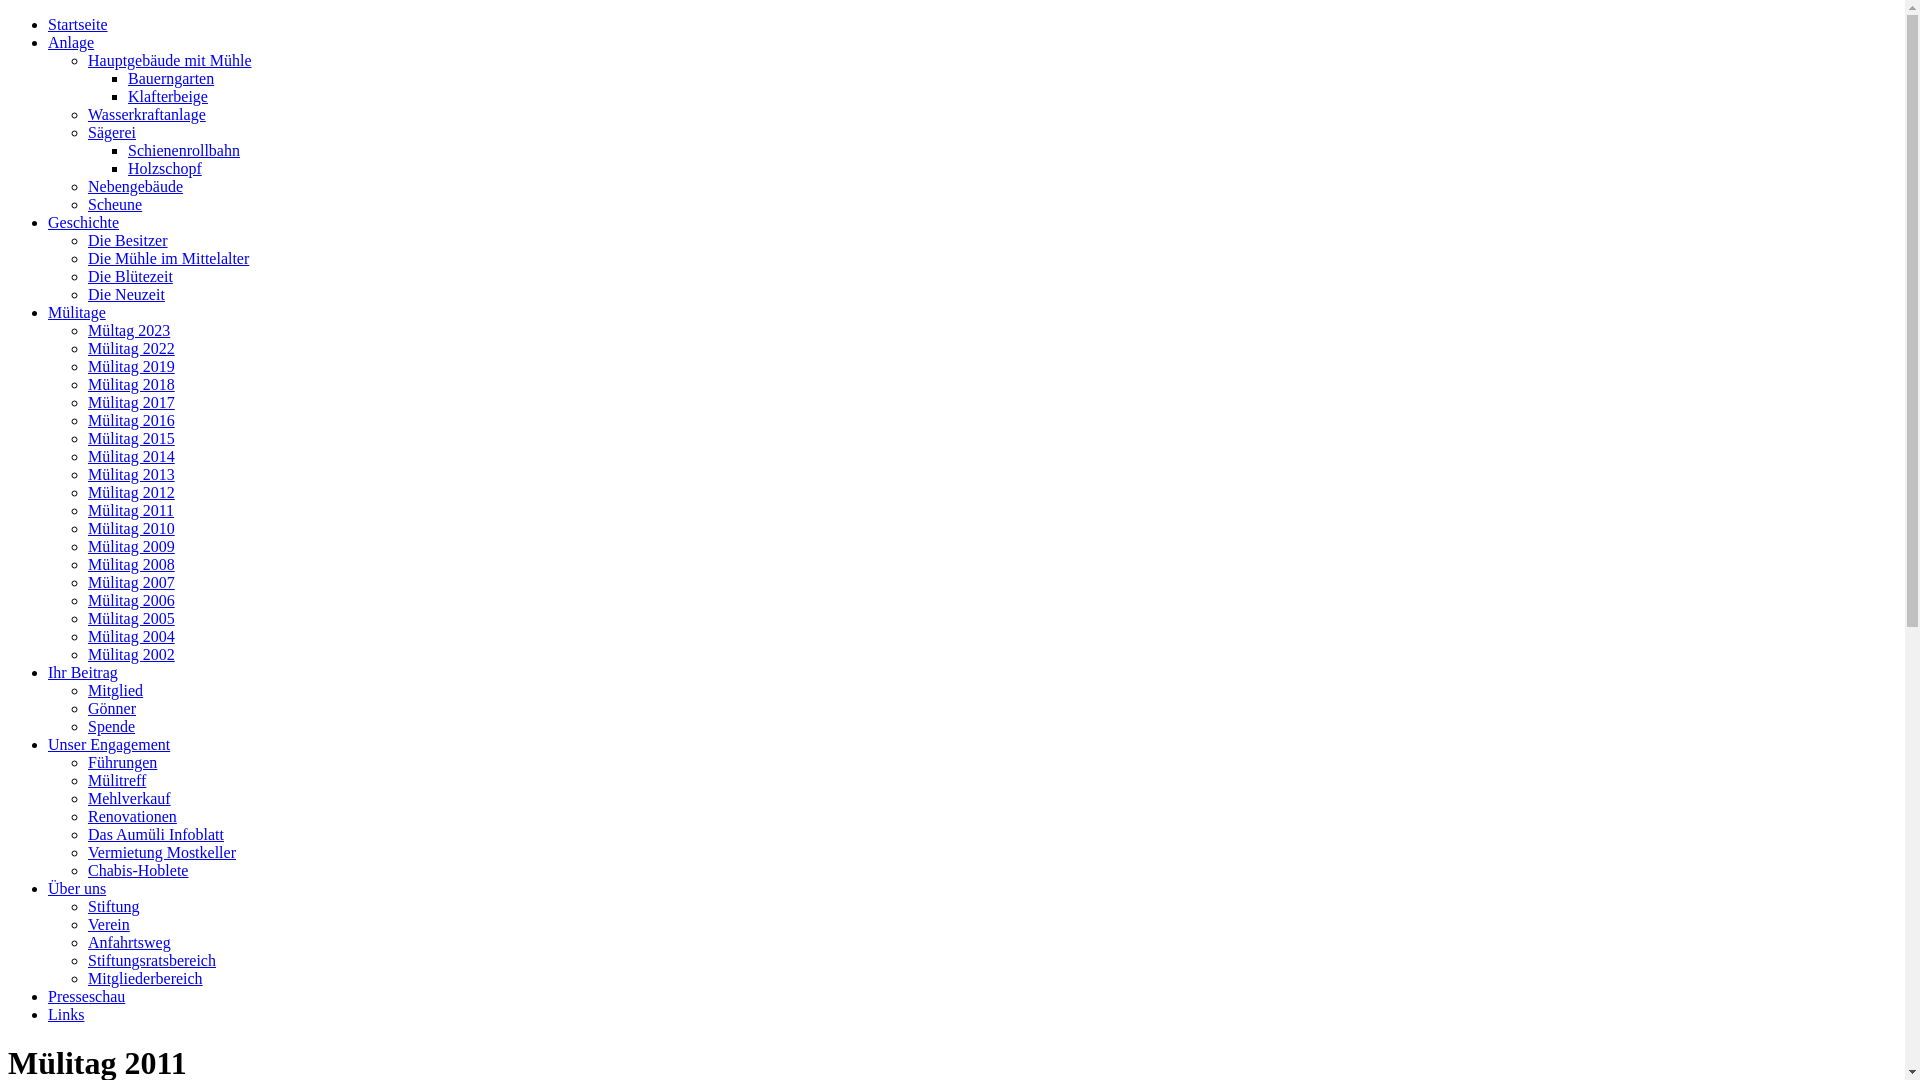 The width and height of the screenshot is (1920, 1080). I want to click on Klafterbeige, so click(168, 96).